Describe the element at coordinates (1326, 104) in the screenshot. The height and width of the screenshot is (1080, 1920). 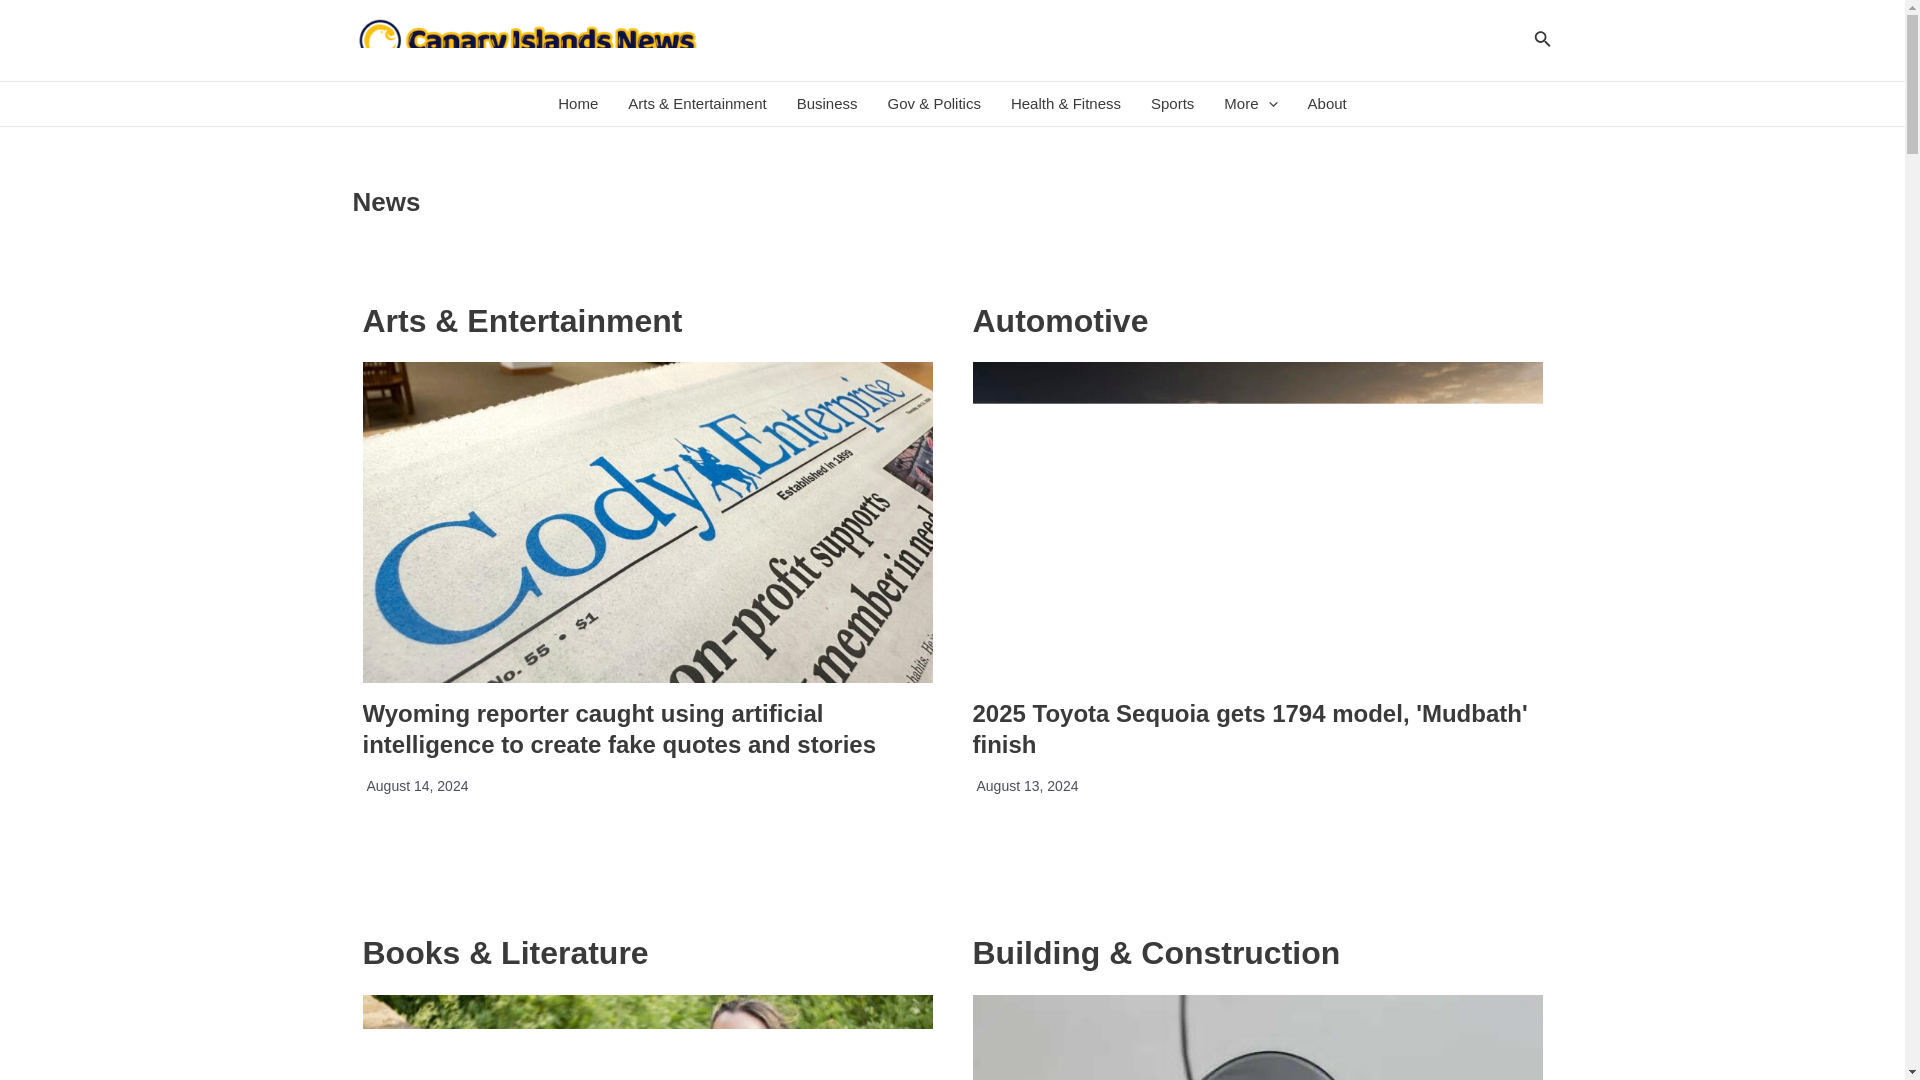
I see `About` at that location.